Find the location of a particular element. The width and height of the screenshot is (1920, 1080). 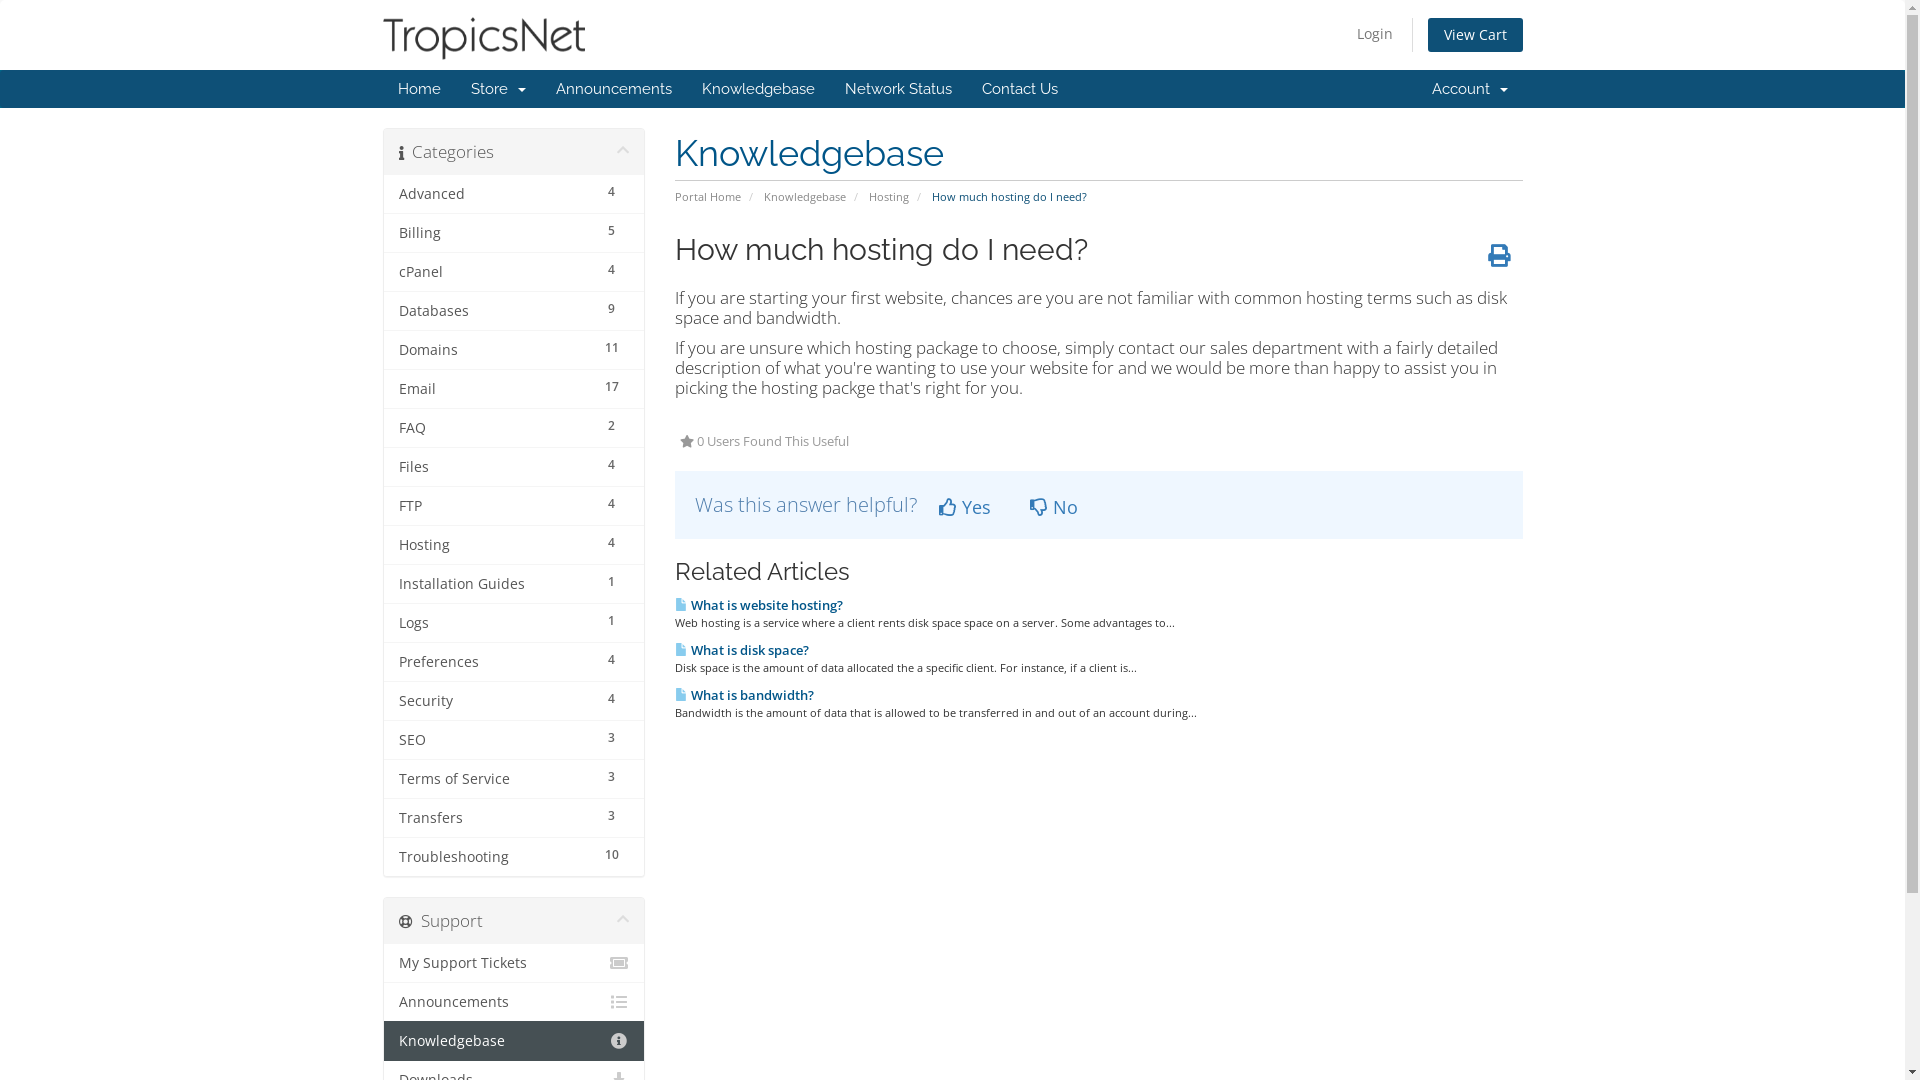

Yes is located at coordinates (965, 507).